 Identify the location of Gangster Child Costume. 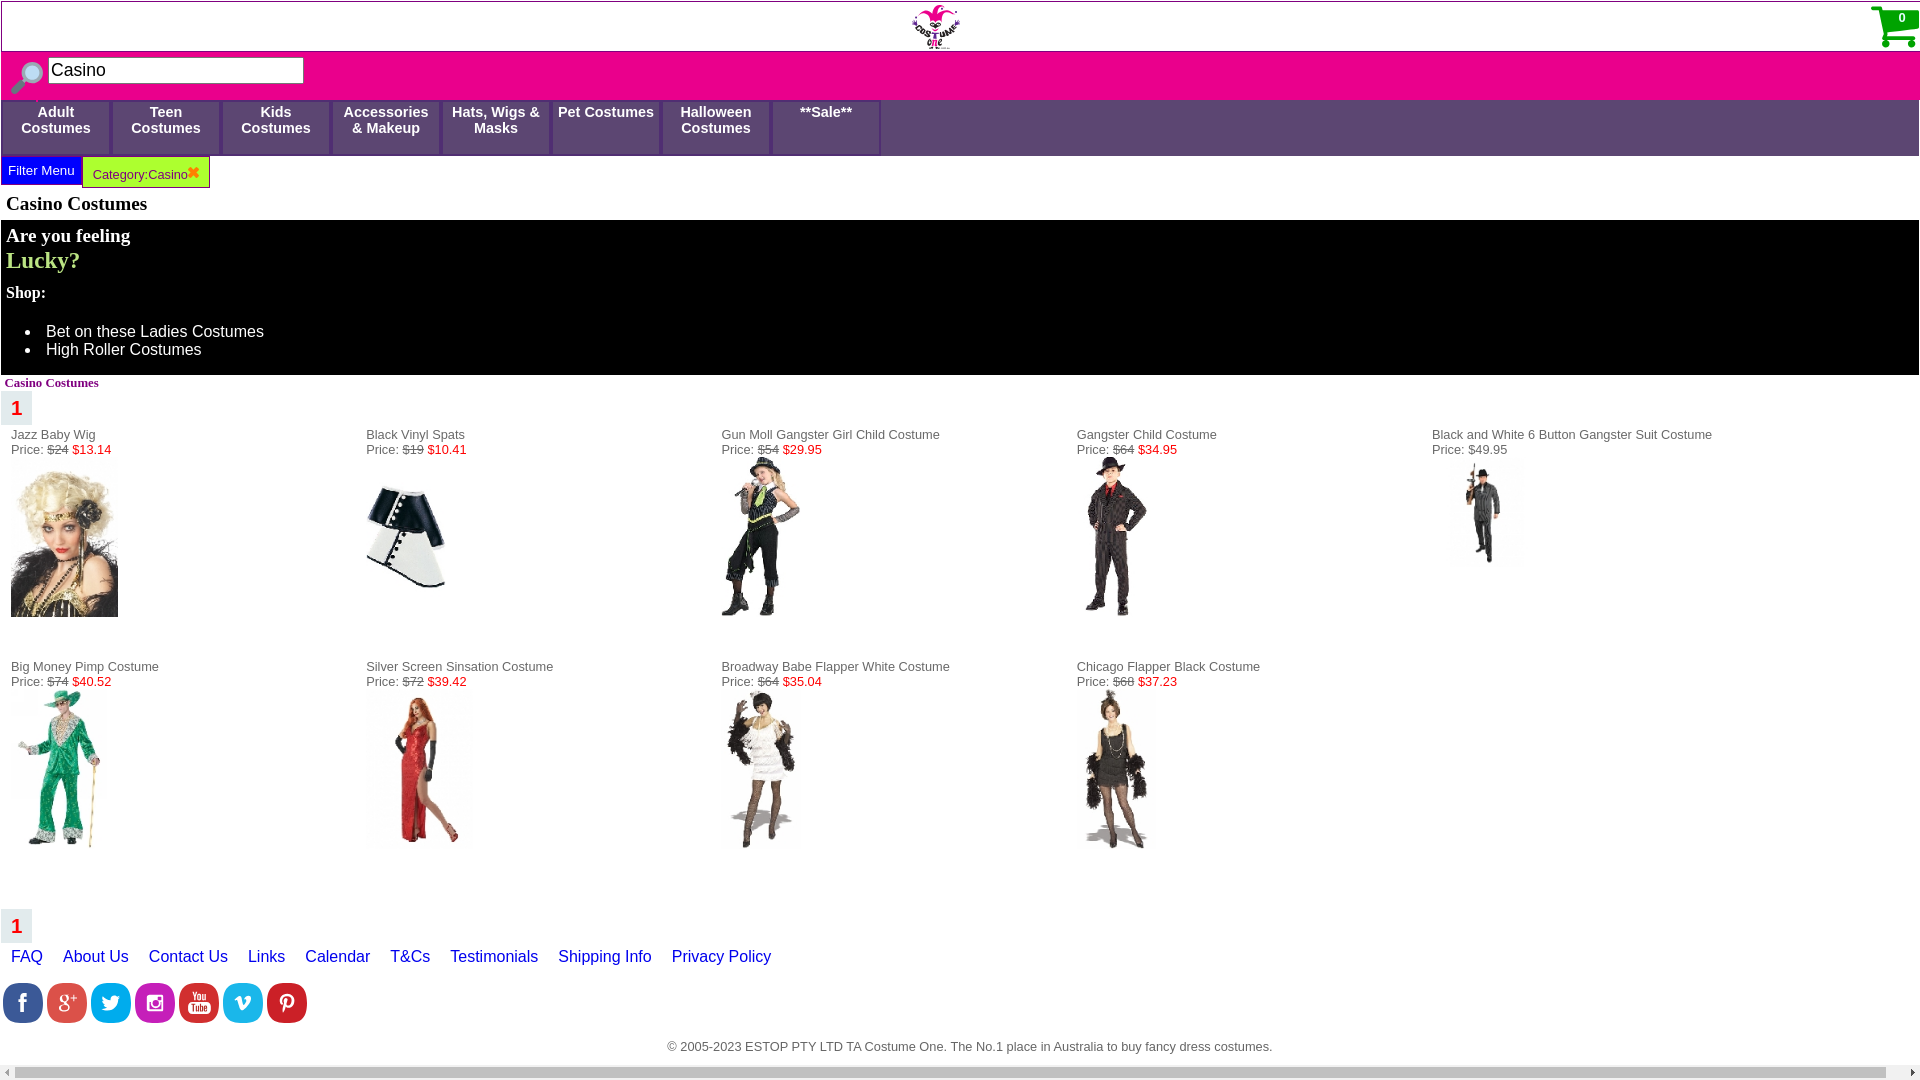
(1147, 434).